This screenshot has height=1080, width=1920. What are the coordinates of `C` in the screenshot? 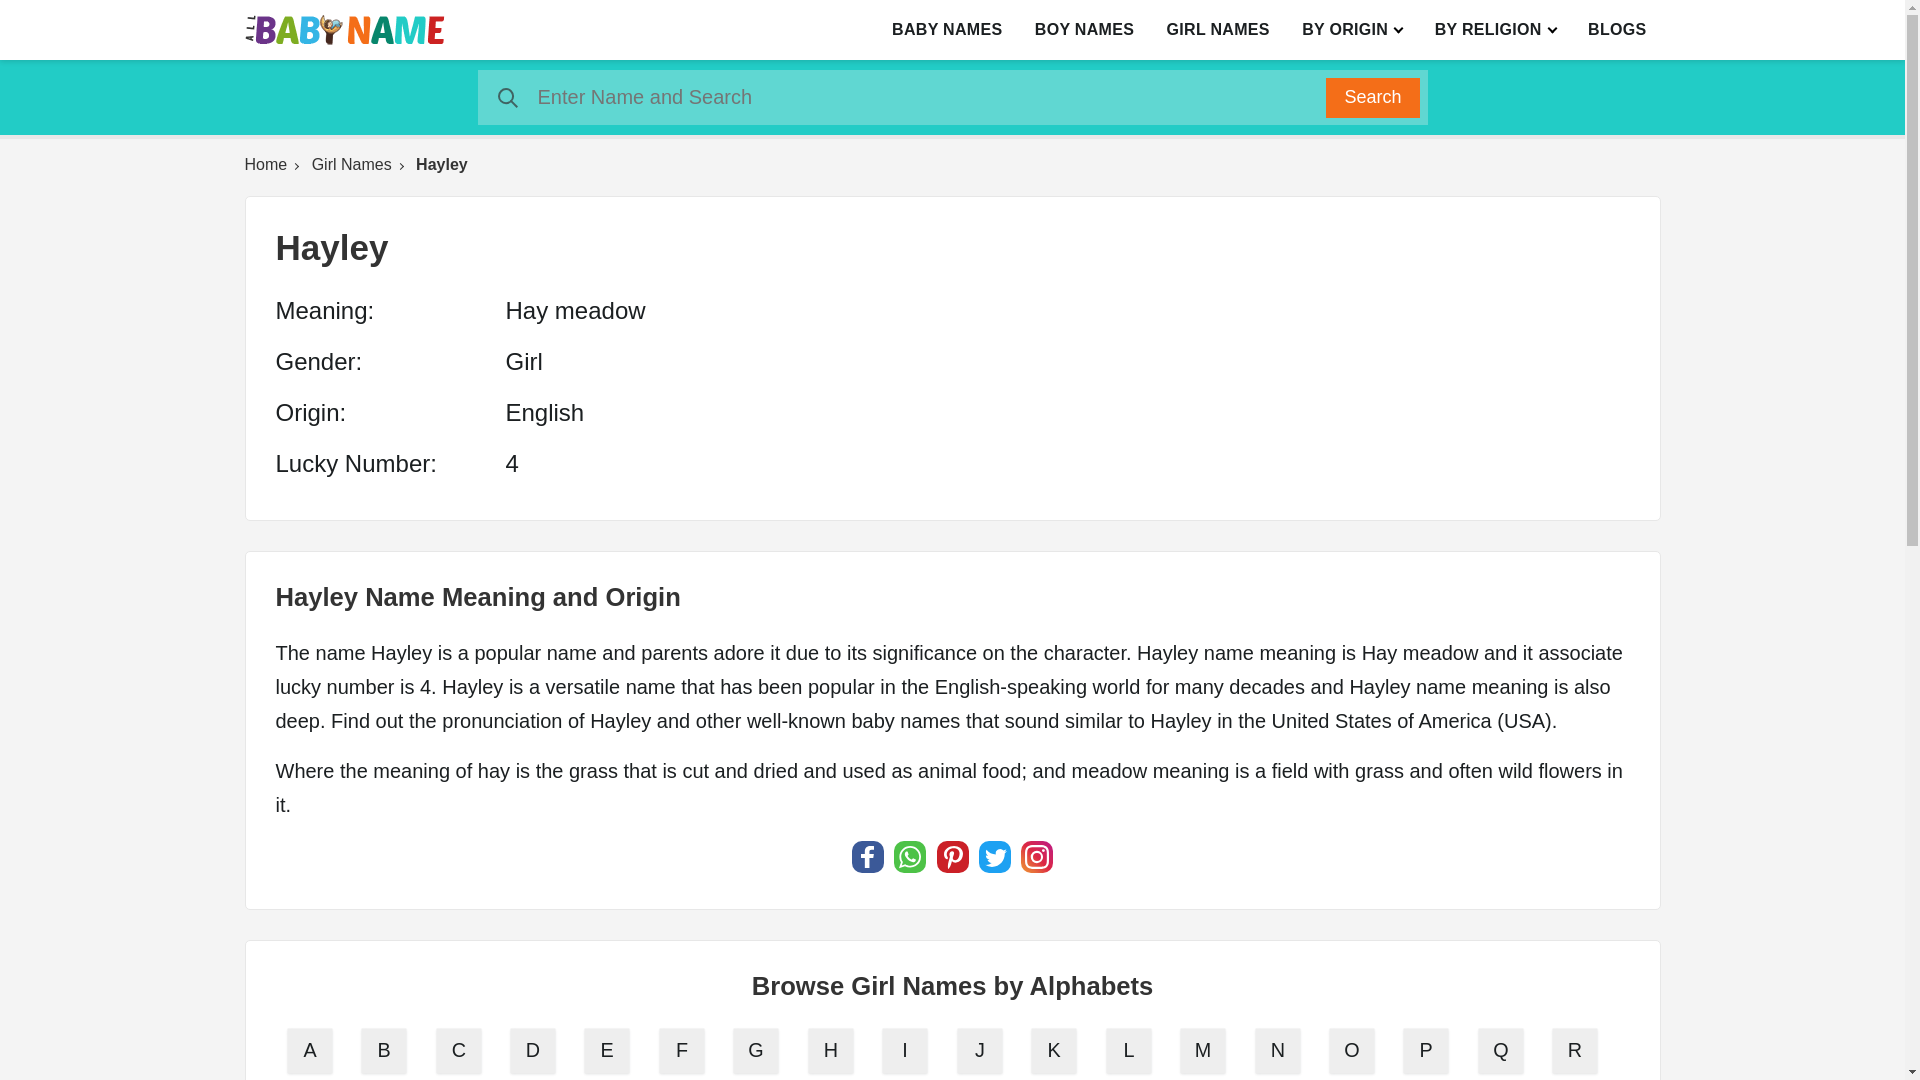 It's located at (460, 1052).